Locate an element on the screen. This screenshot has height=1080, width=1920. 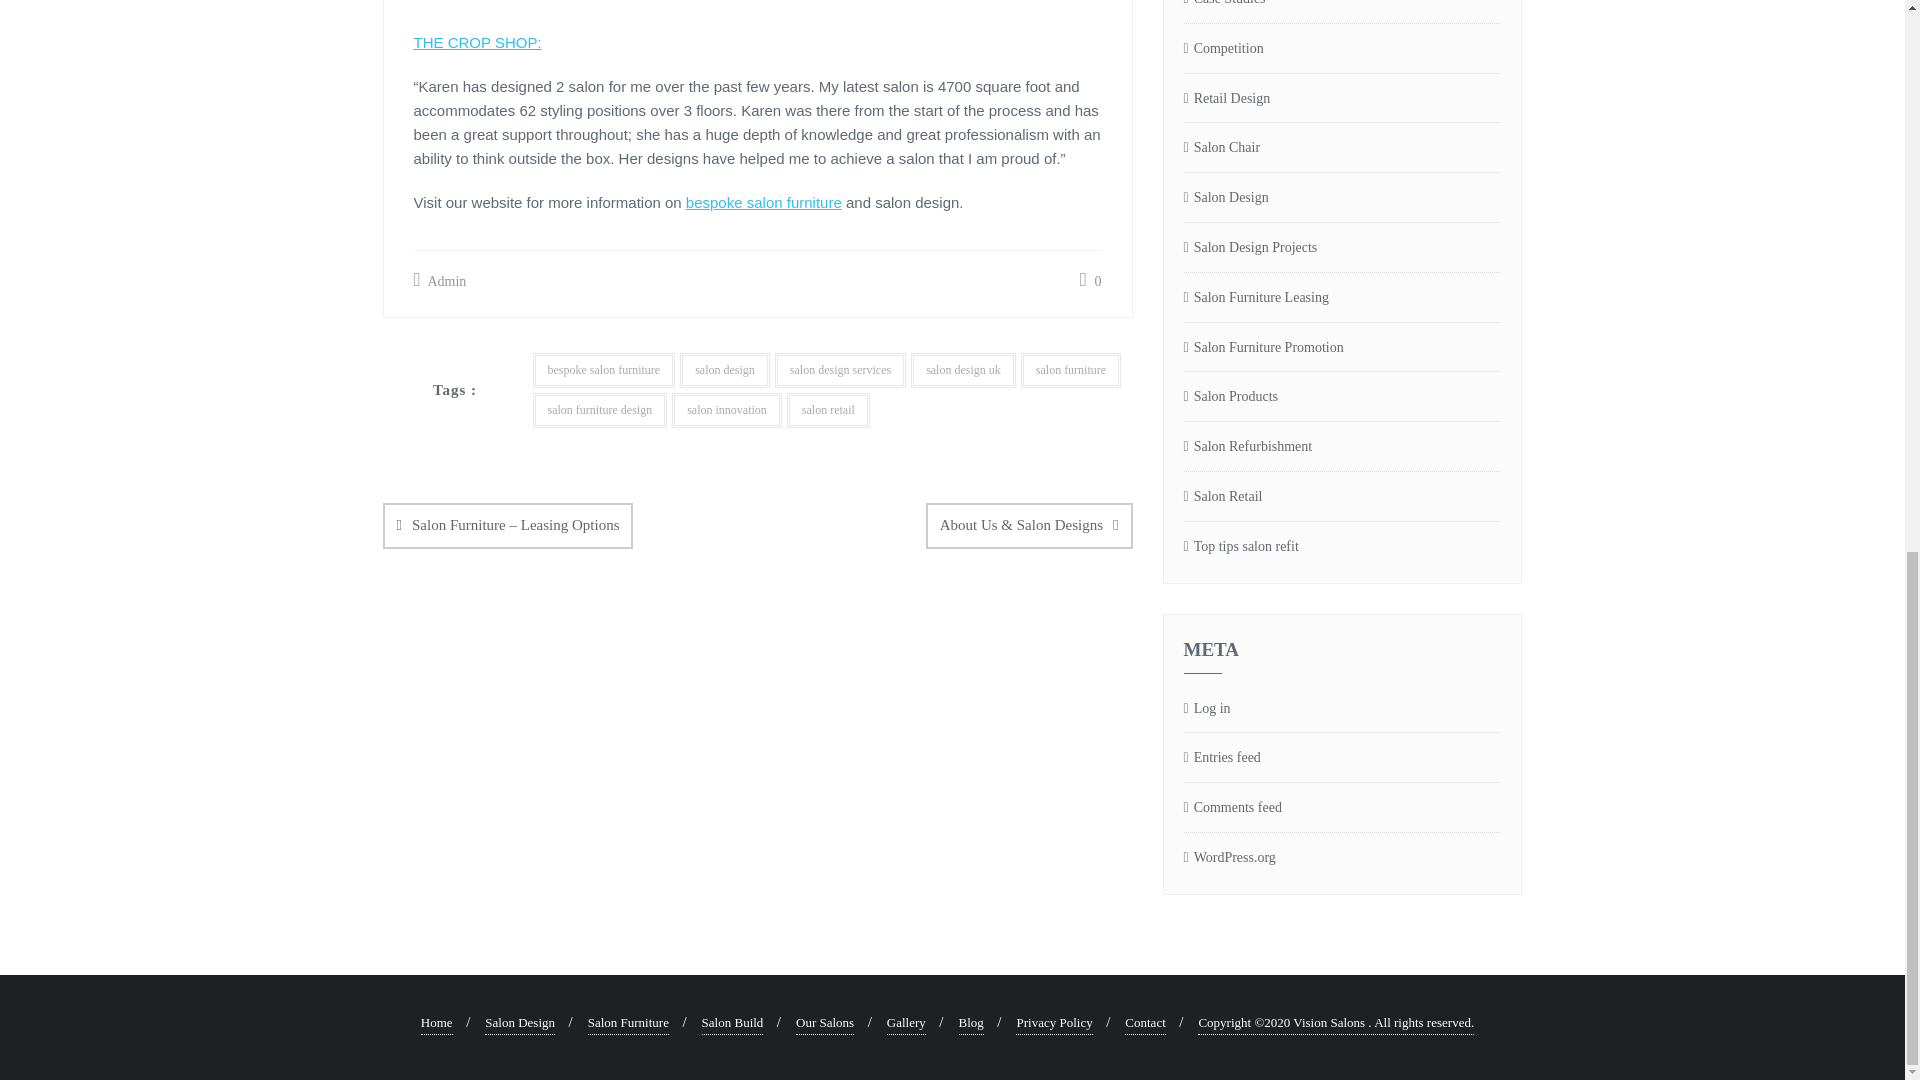
salon design uk is located at coordinates (962, 370).